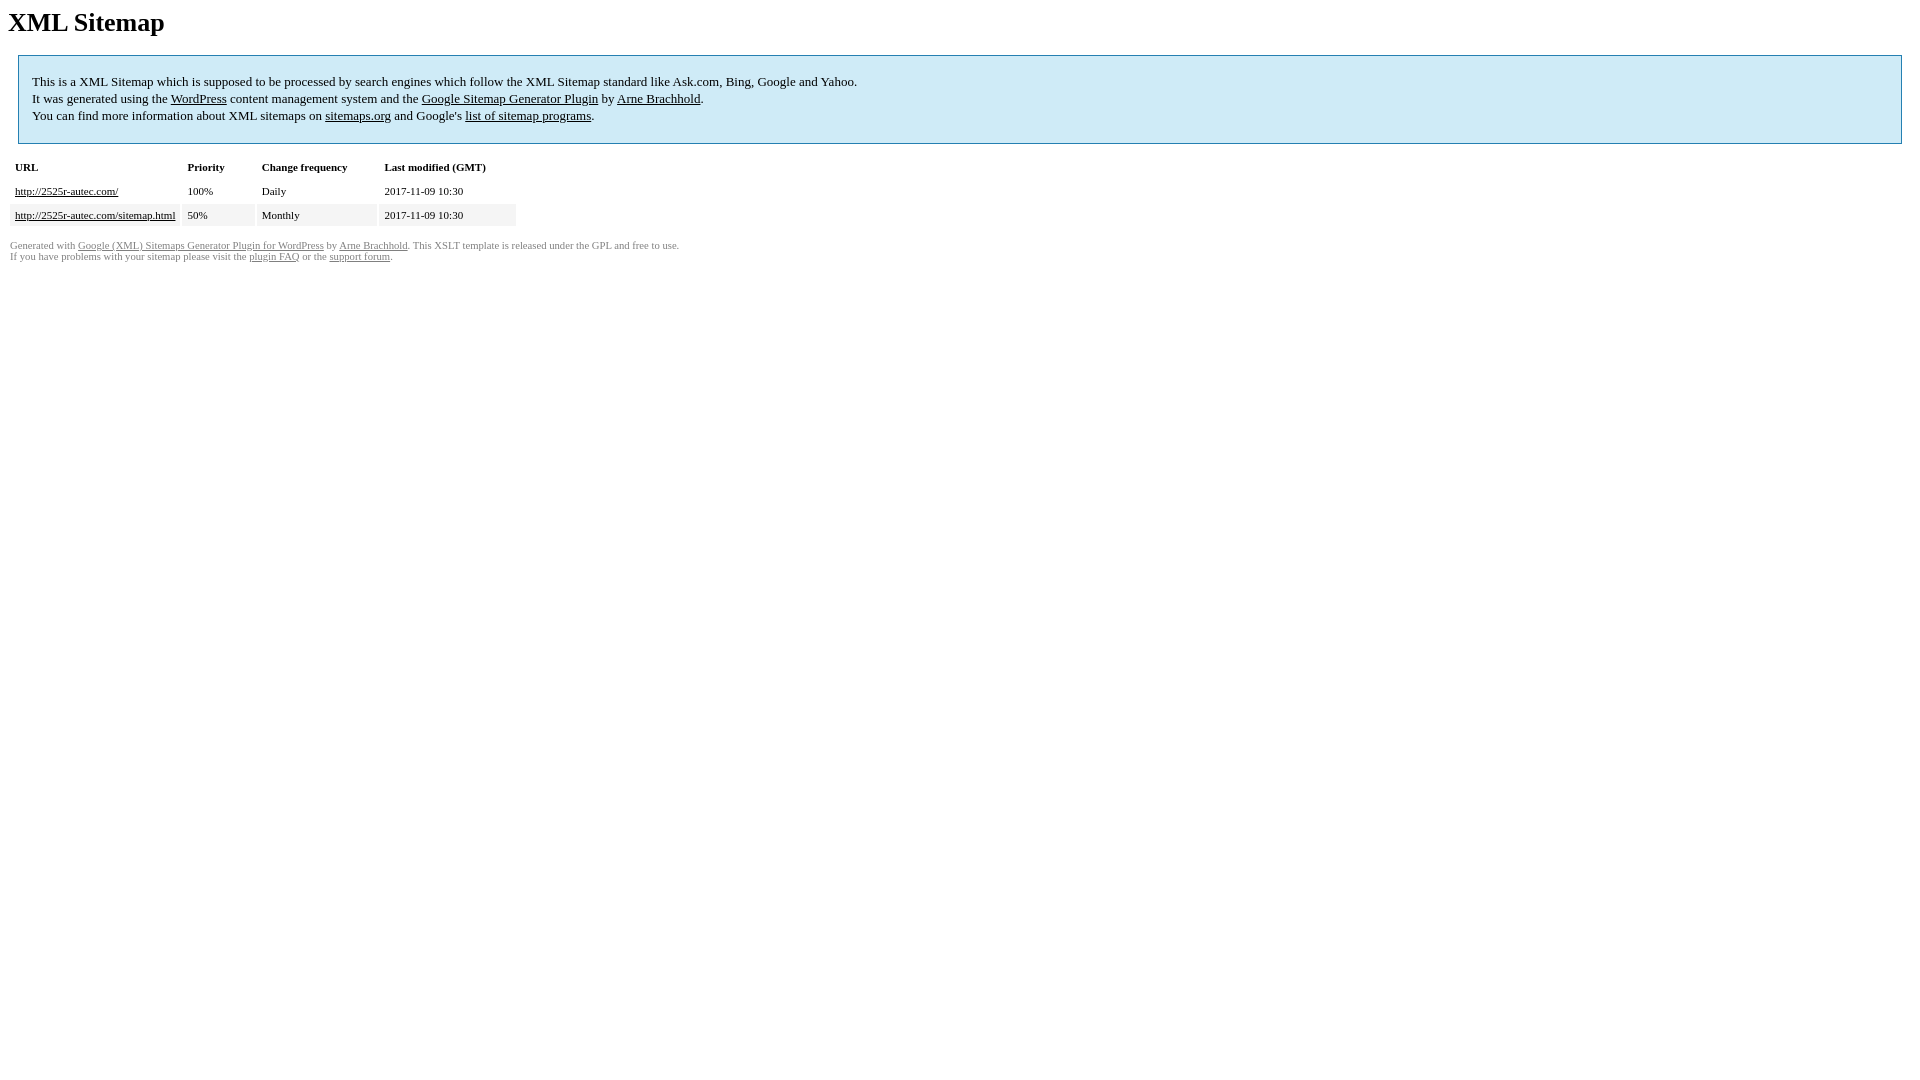 This screenshot has height=1080, width=1920. What do you see at coordinates (358, 116) in the screenshot?
I see `sitemaps.org` at bounding box center [358, 116].